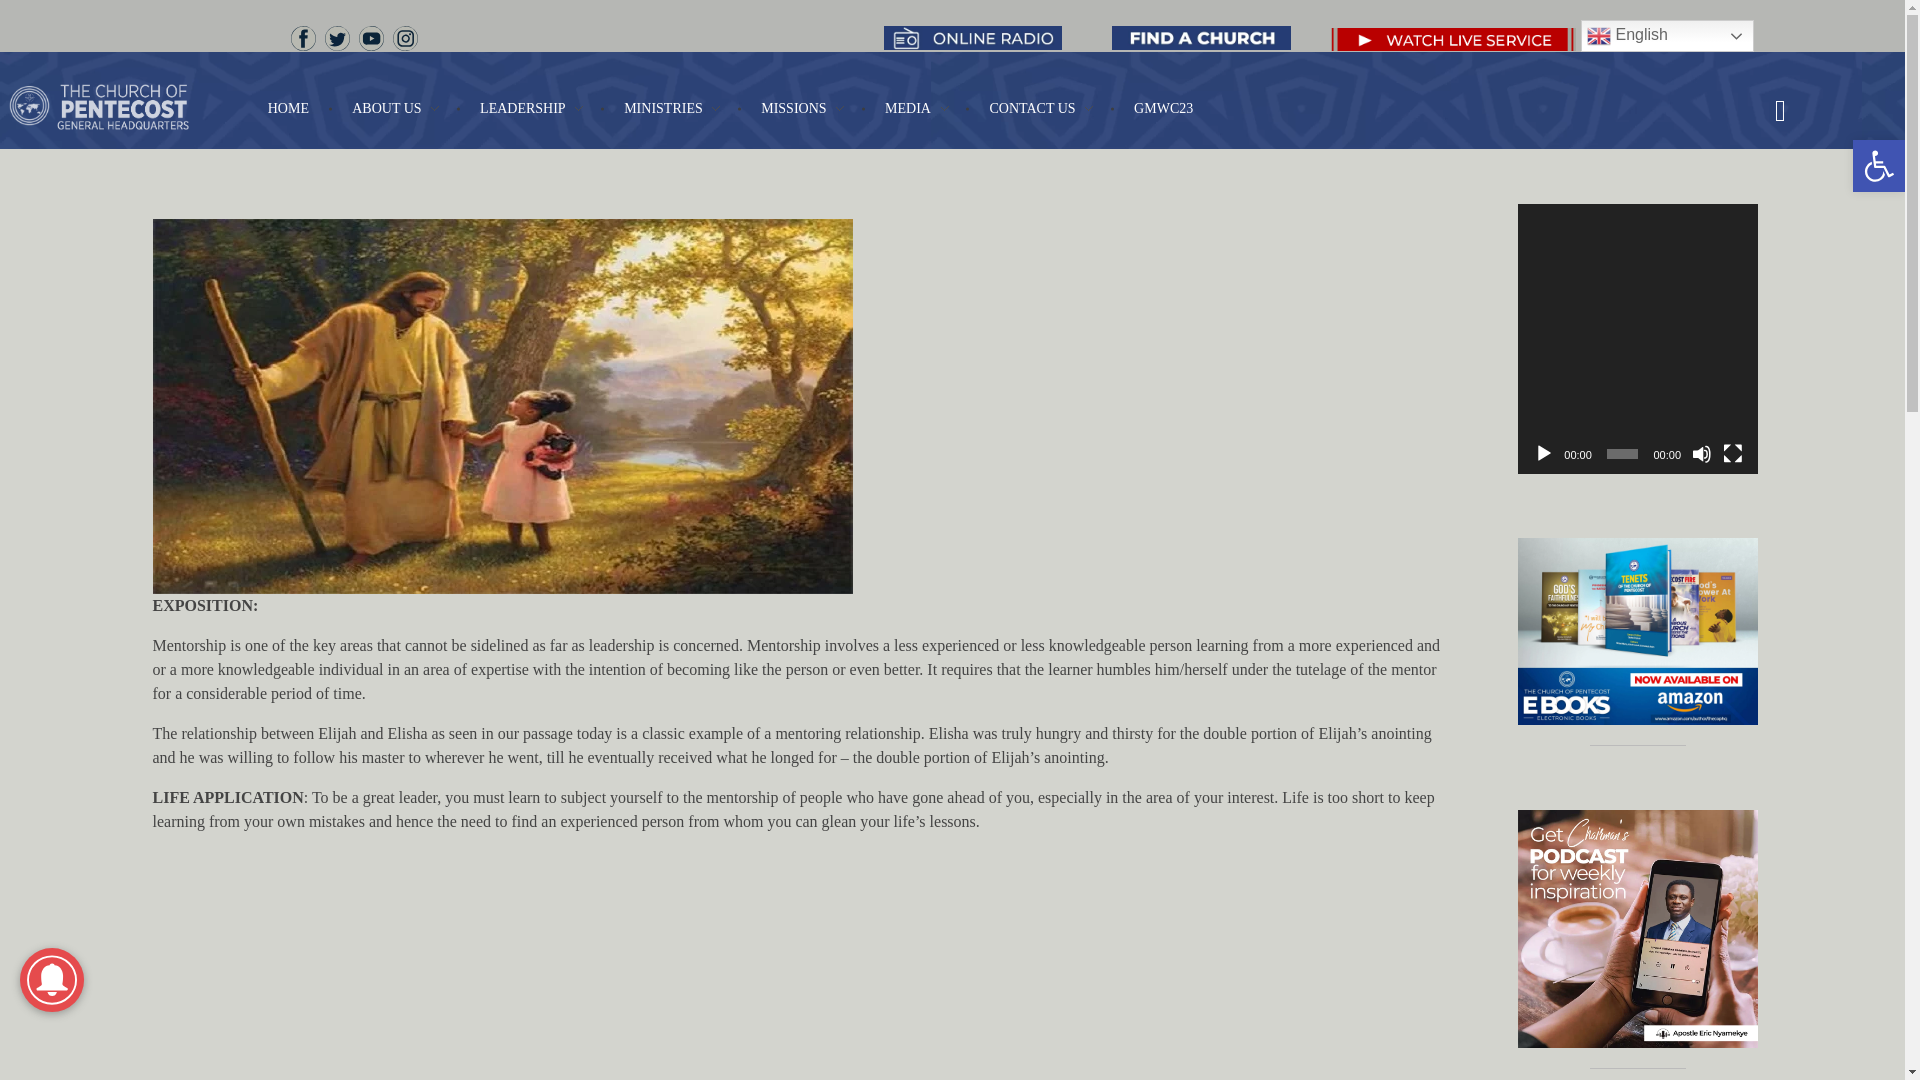  I want to click on HOME, so click(301, 108).